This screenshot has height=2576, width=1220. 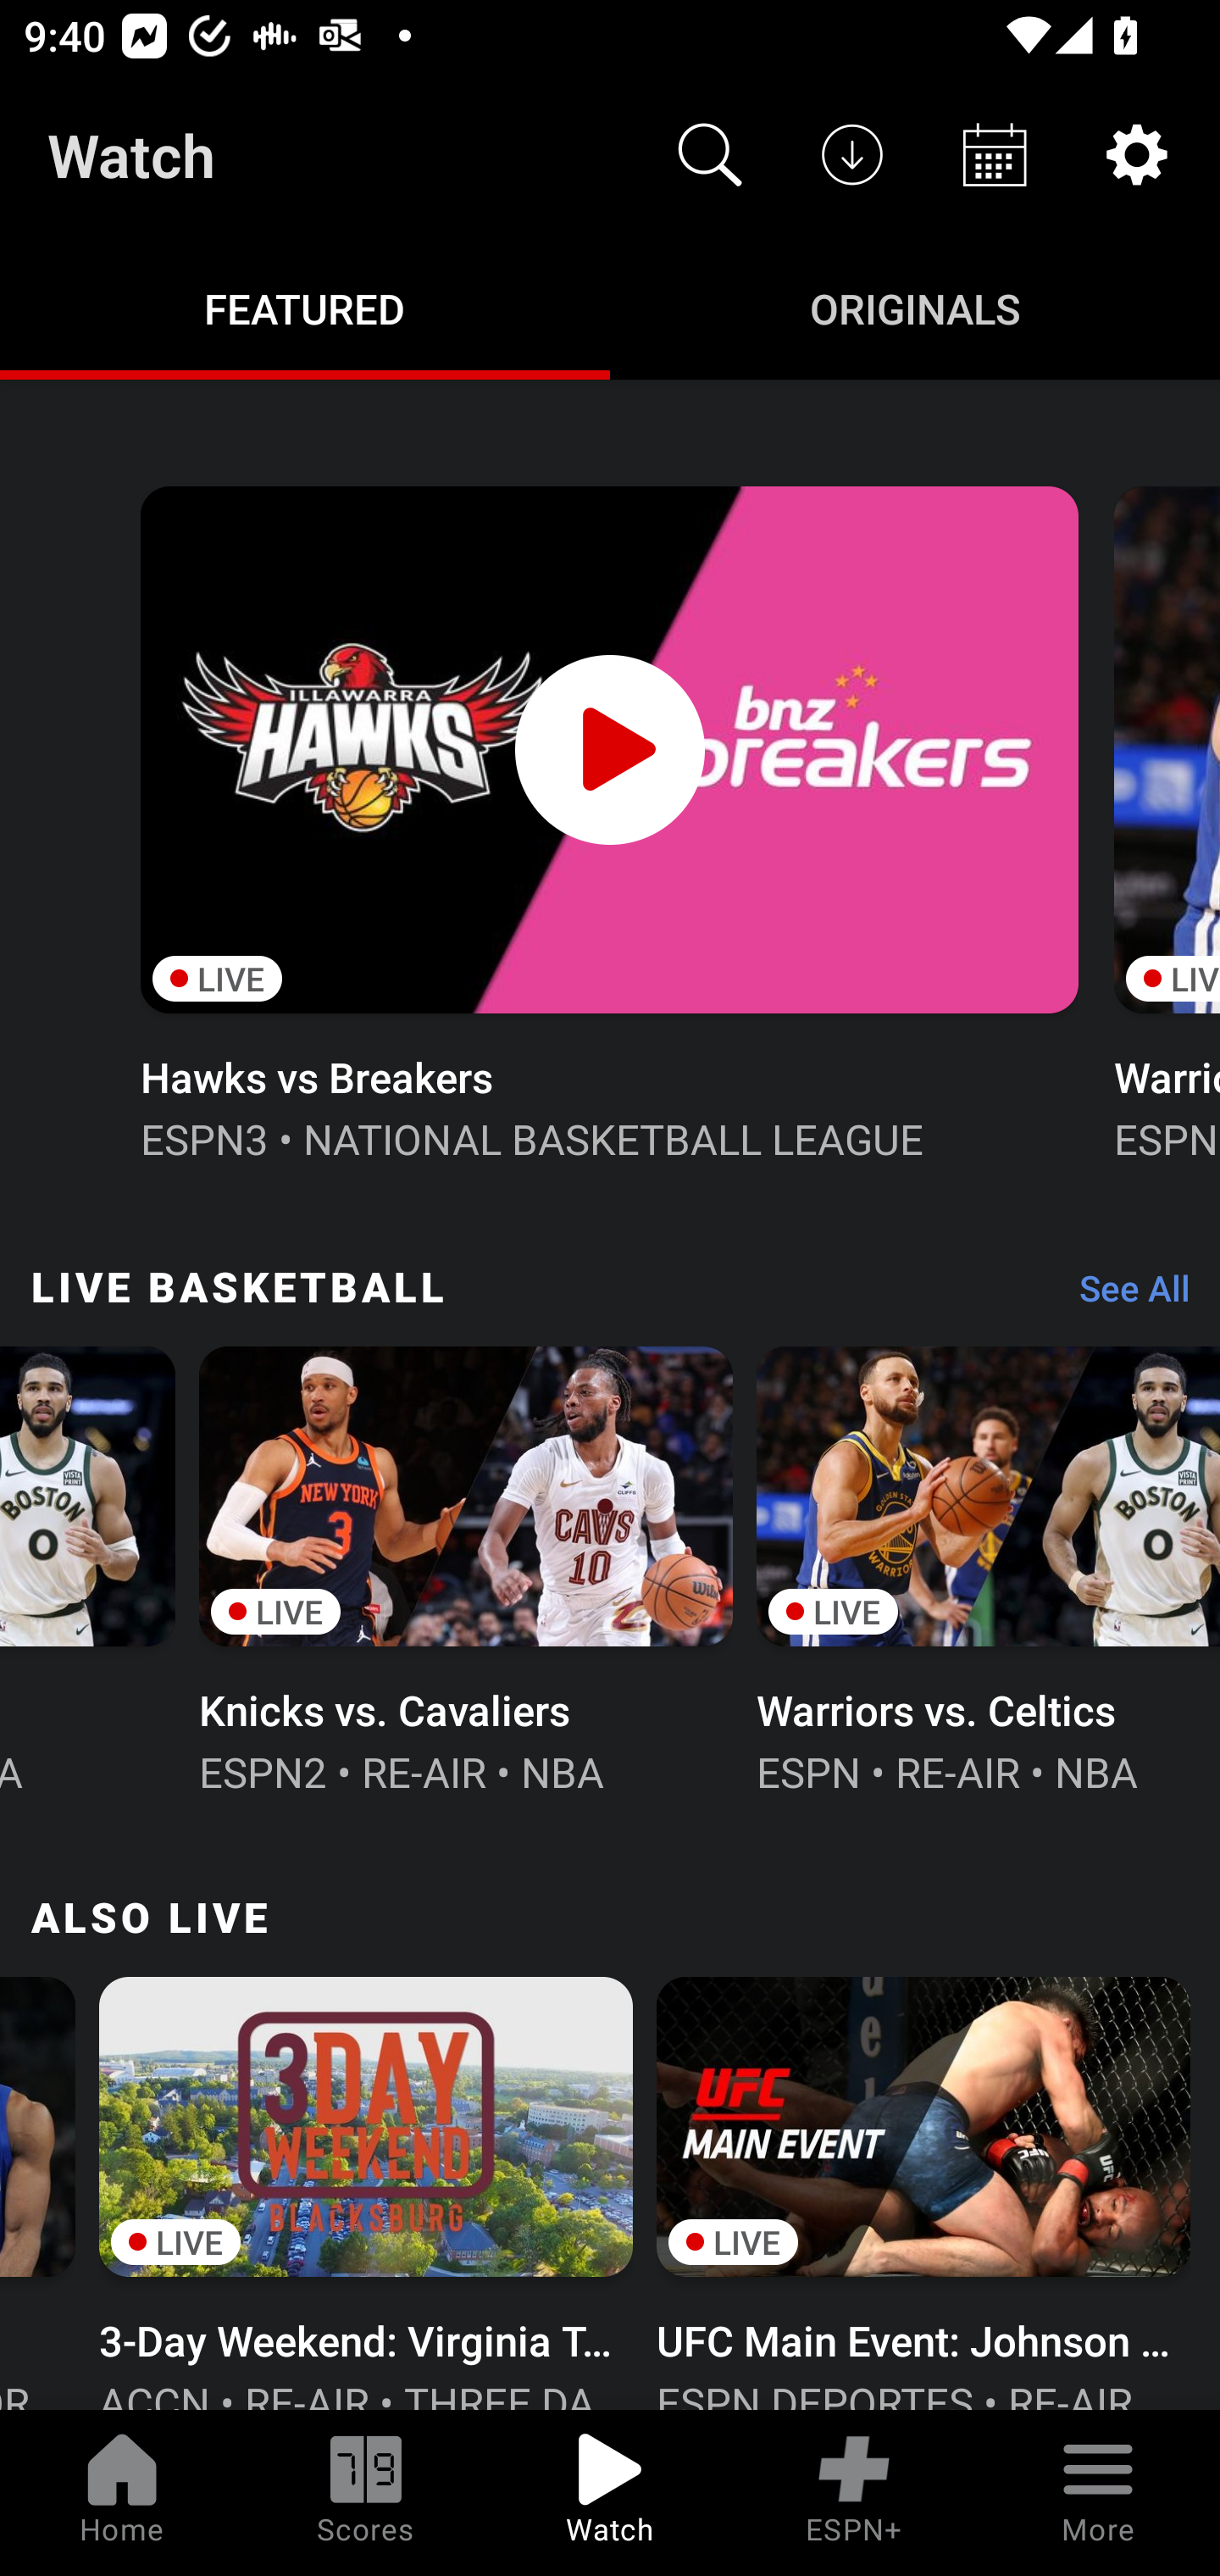 What do you see at coordinates (995, 154) in the screenshot?
I see `Schedule` at bounding box center [995, 154].